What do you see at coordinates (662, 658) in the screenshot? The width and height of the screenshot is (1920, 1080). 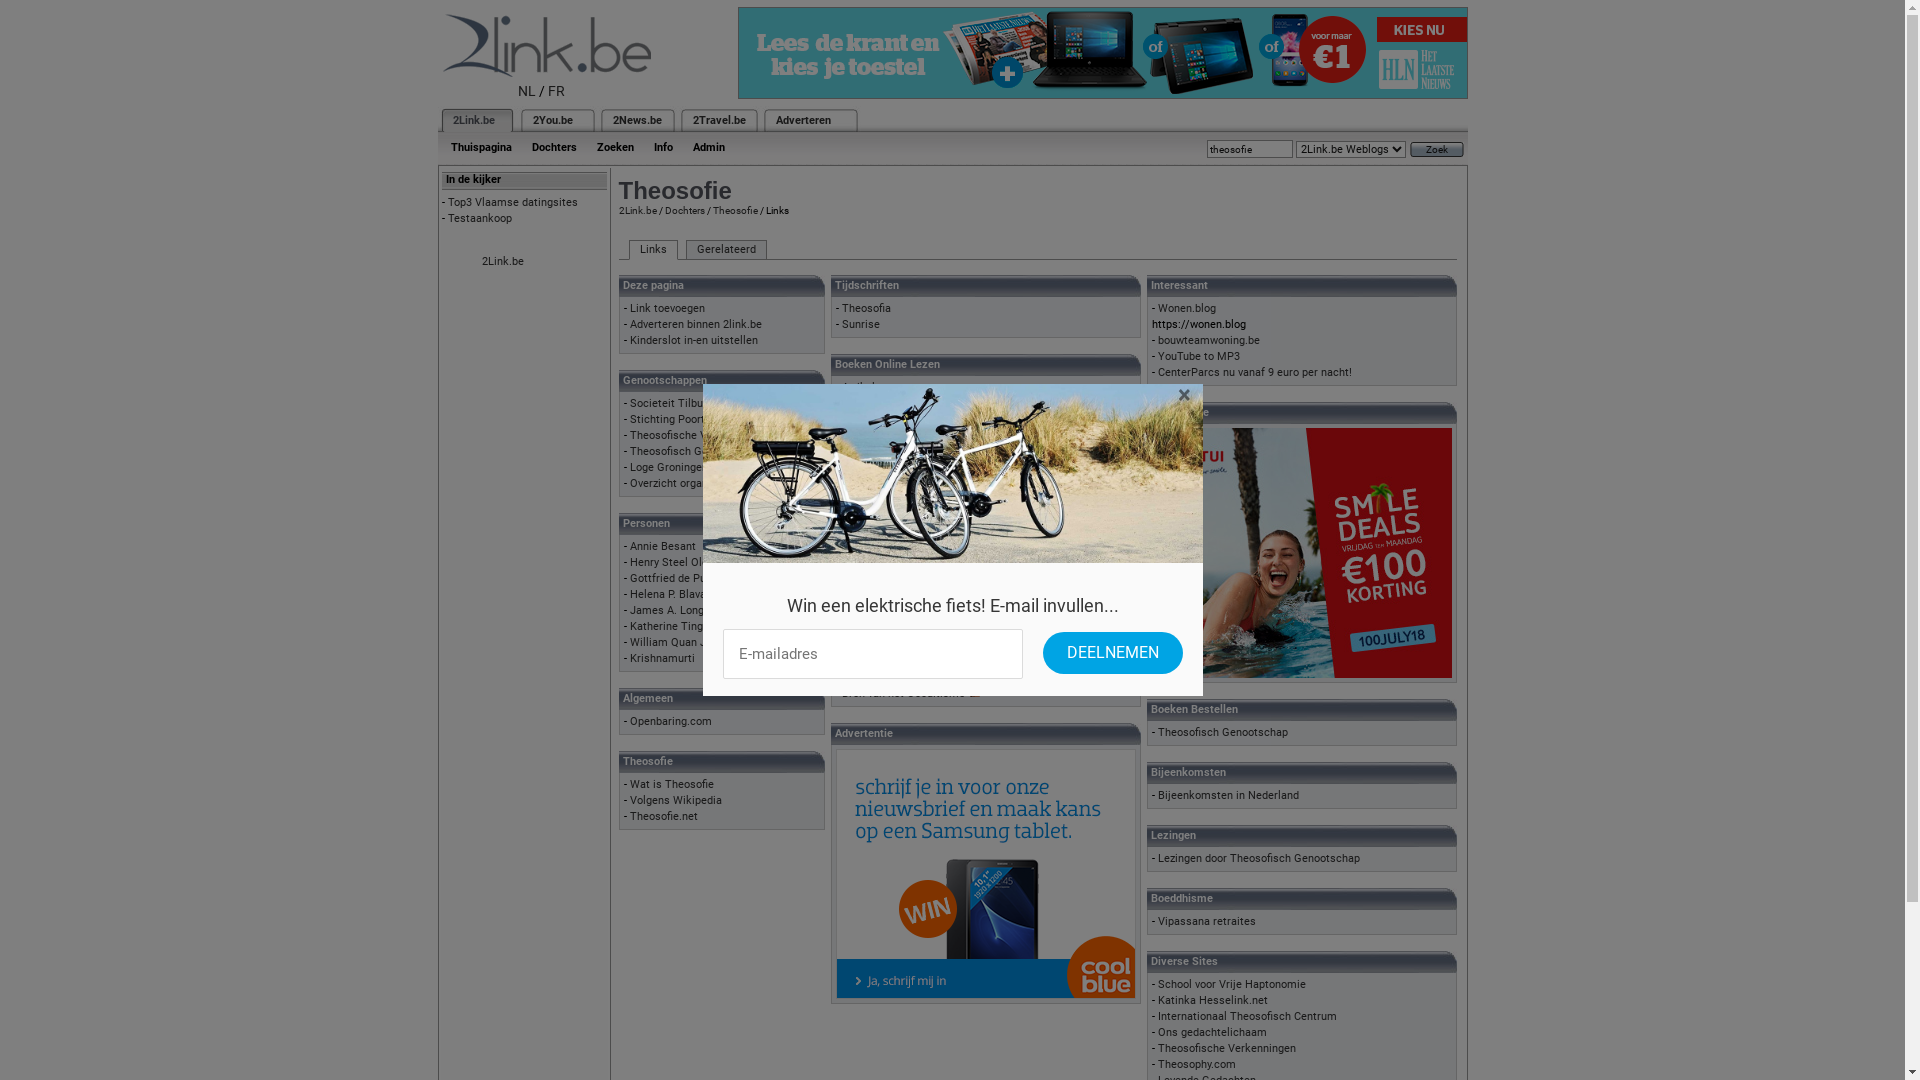 I see `Krishnamurti` at bounding box center [662, 658].